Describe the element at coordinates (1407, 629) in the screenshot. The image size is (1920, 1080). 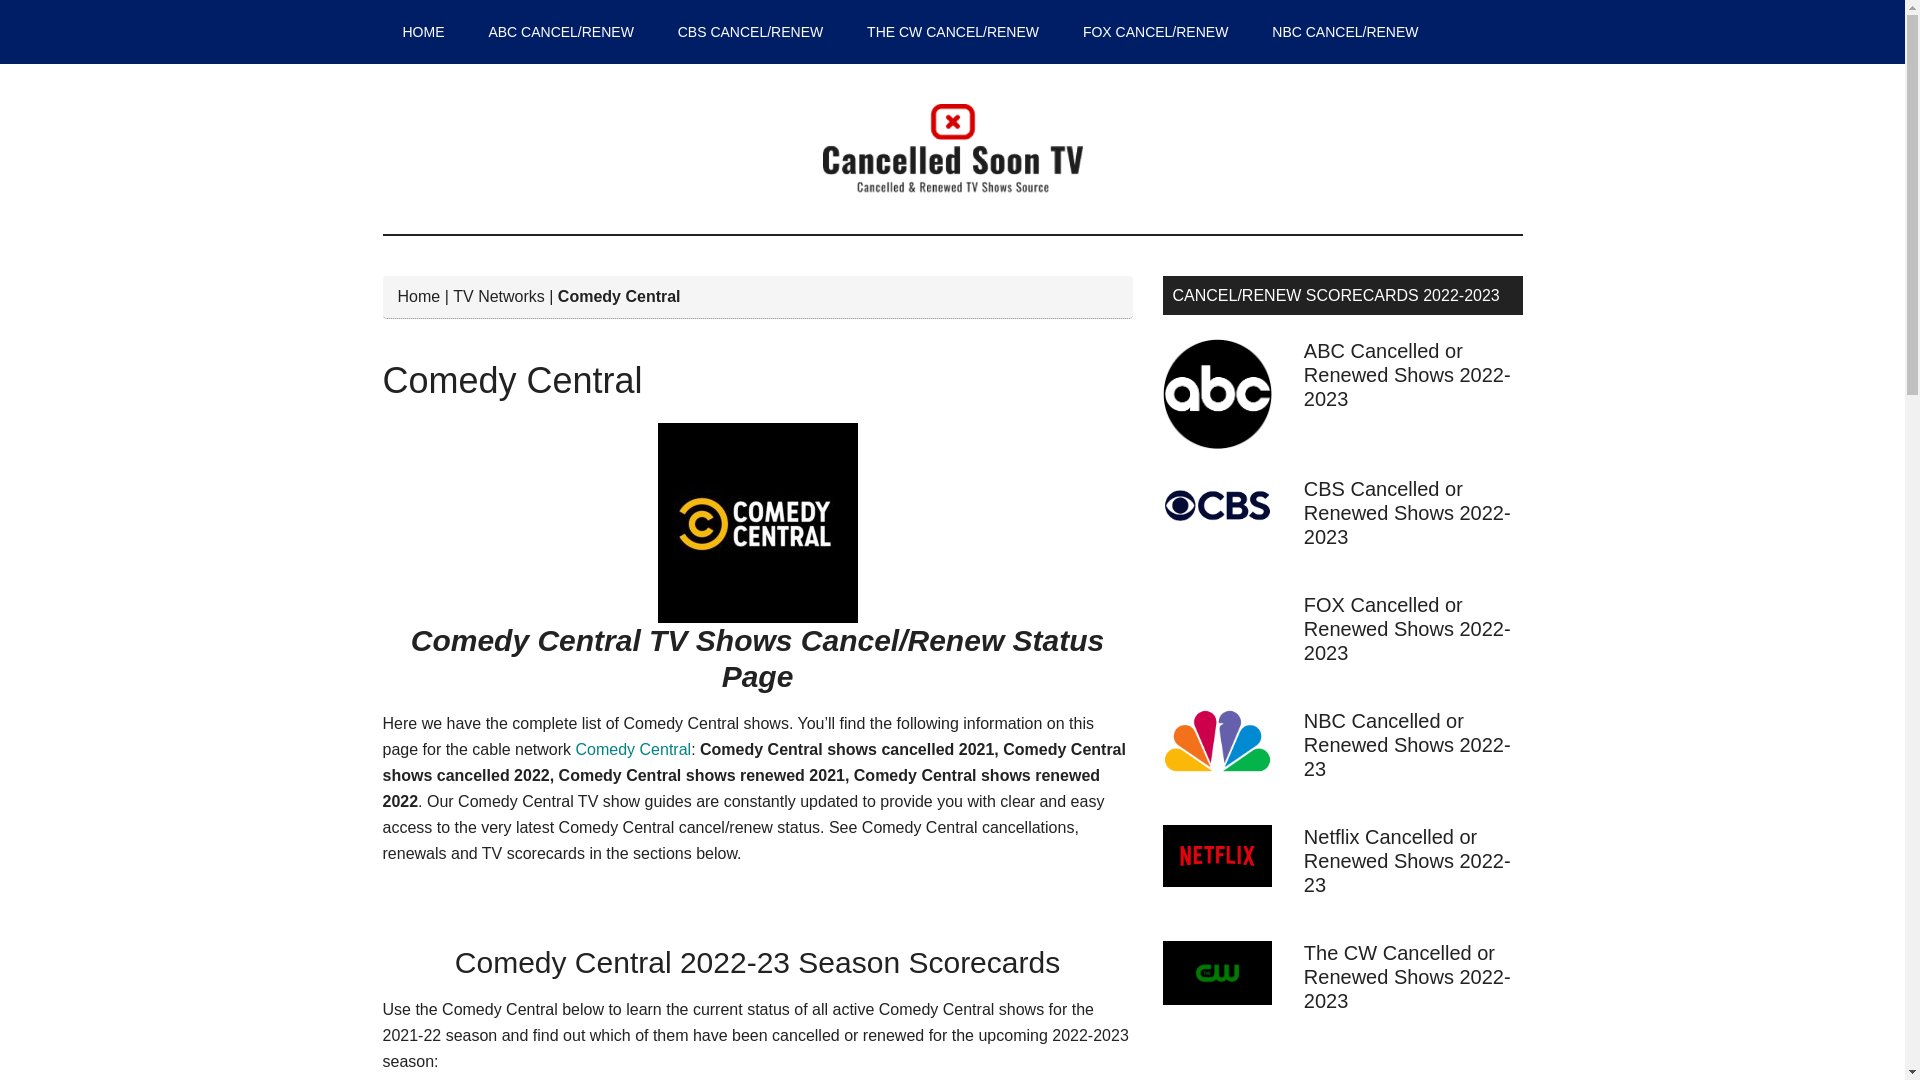
I see `FOX Cancelled or Renewed Shows 2022-2023` at that location.